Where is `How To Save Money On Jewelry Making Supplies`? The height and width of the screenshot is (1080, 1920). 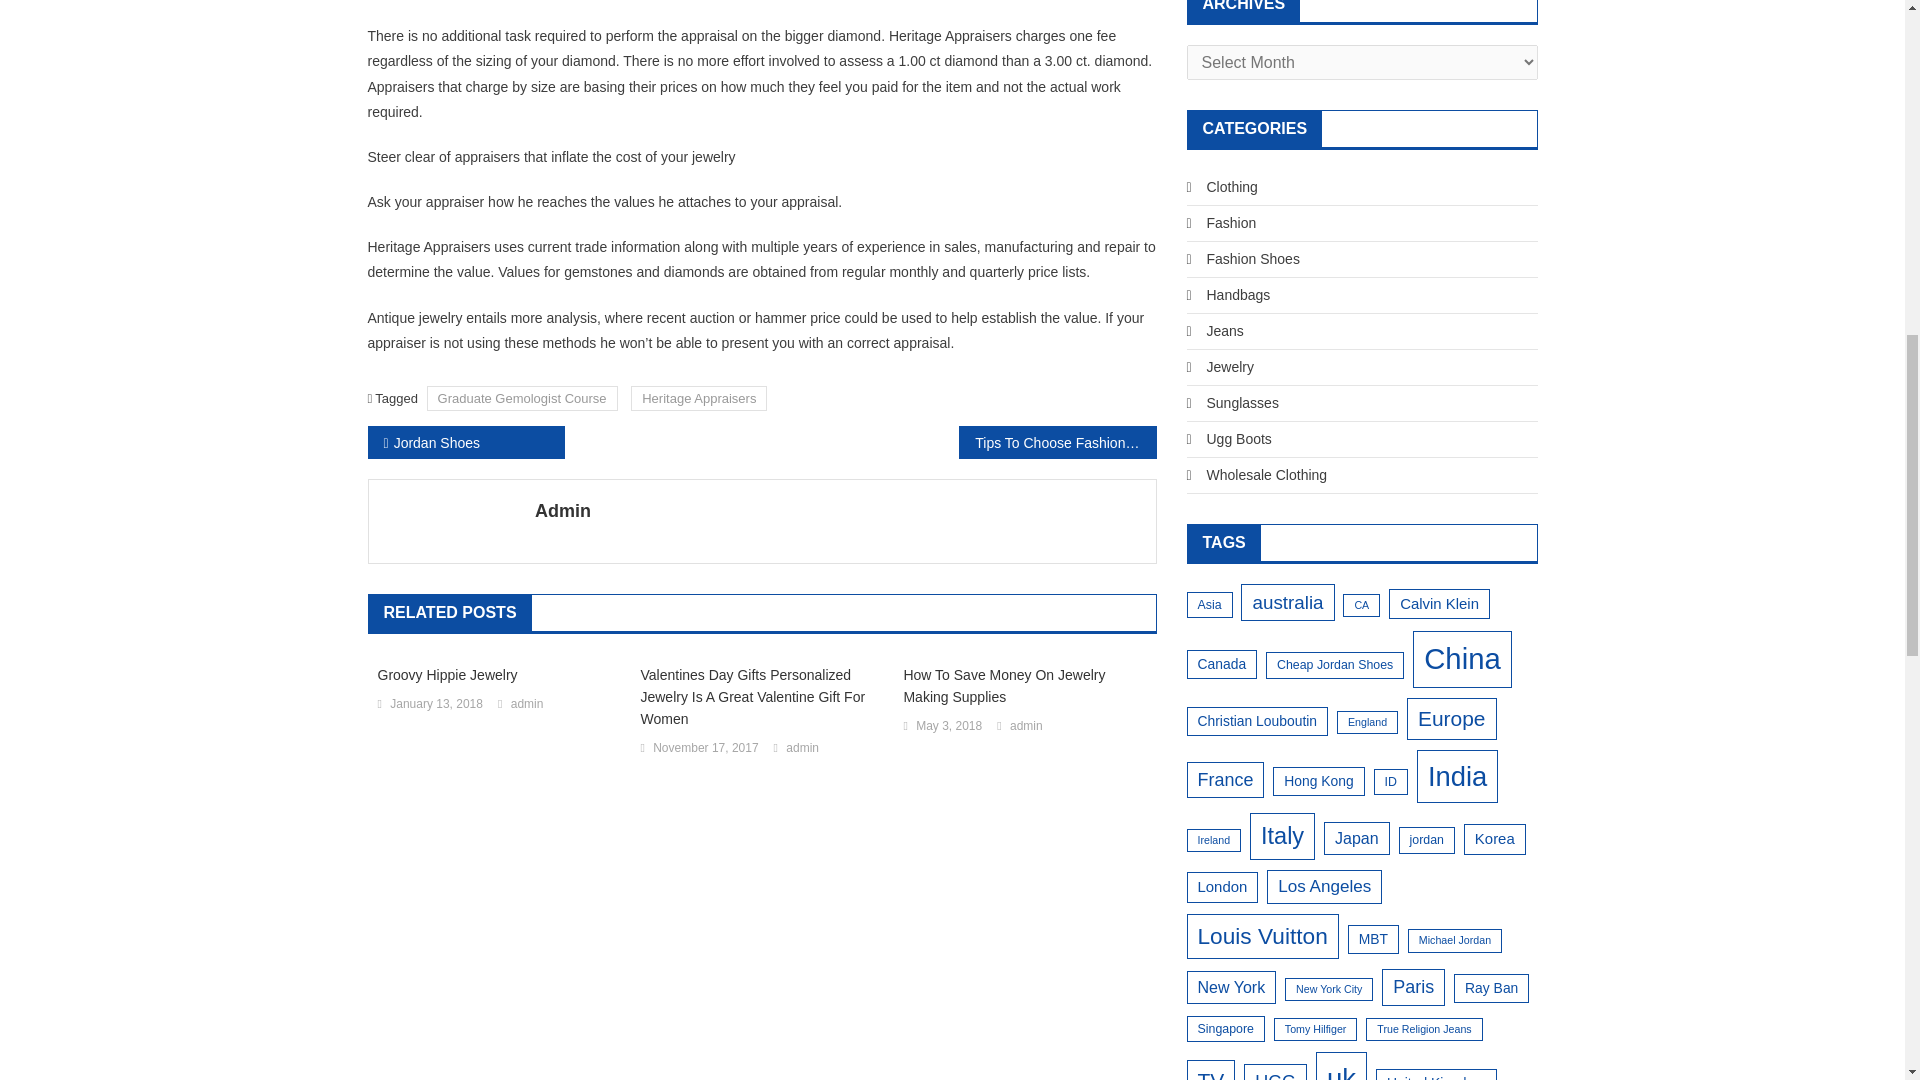 How To Save Money On Jewelry Making Supplies is located at coordinates (1024, 686).